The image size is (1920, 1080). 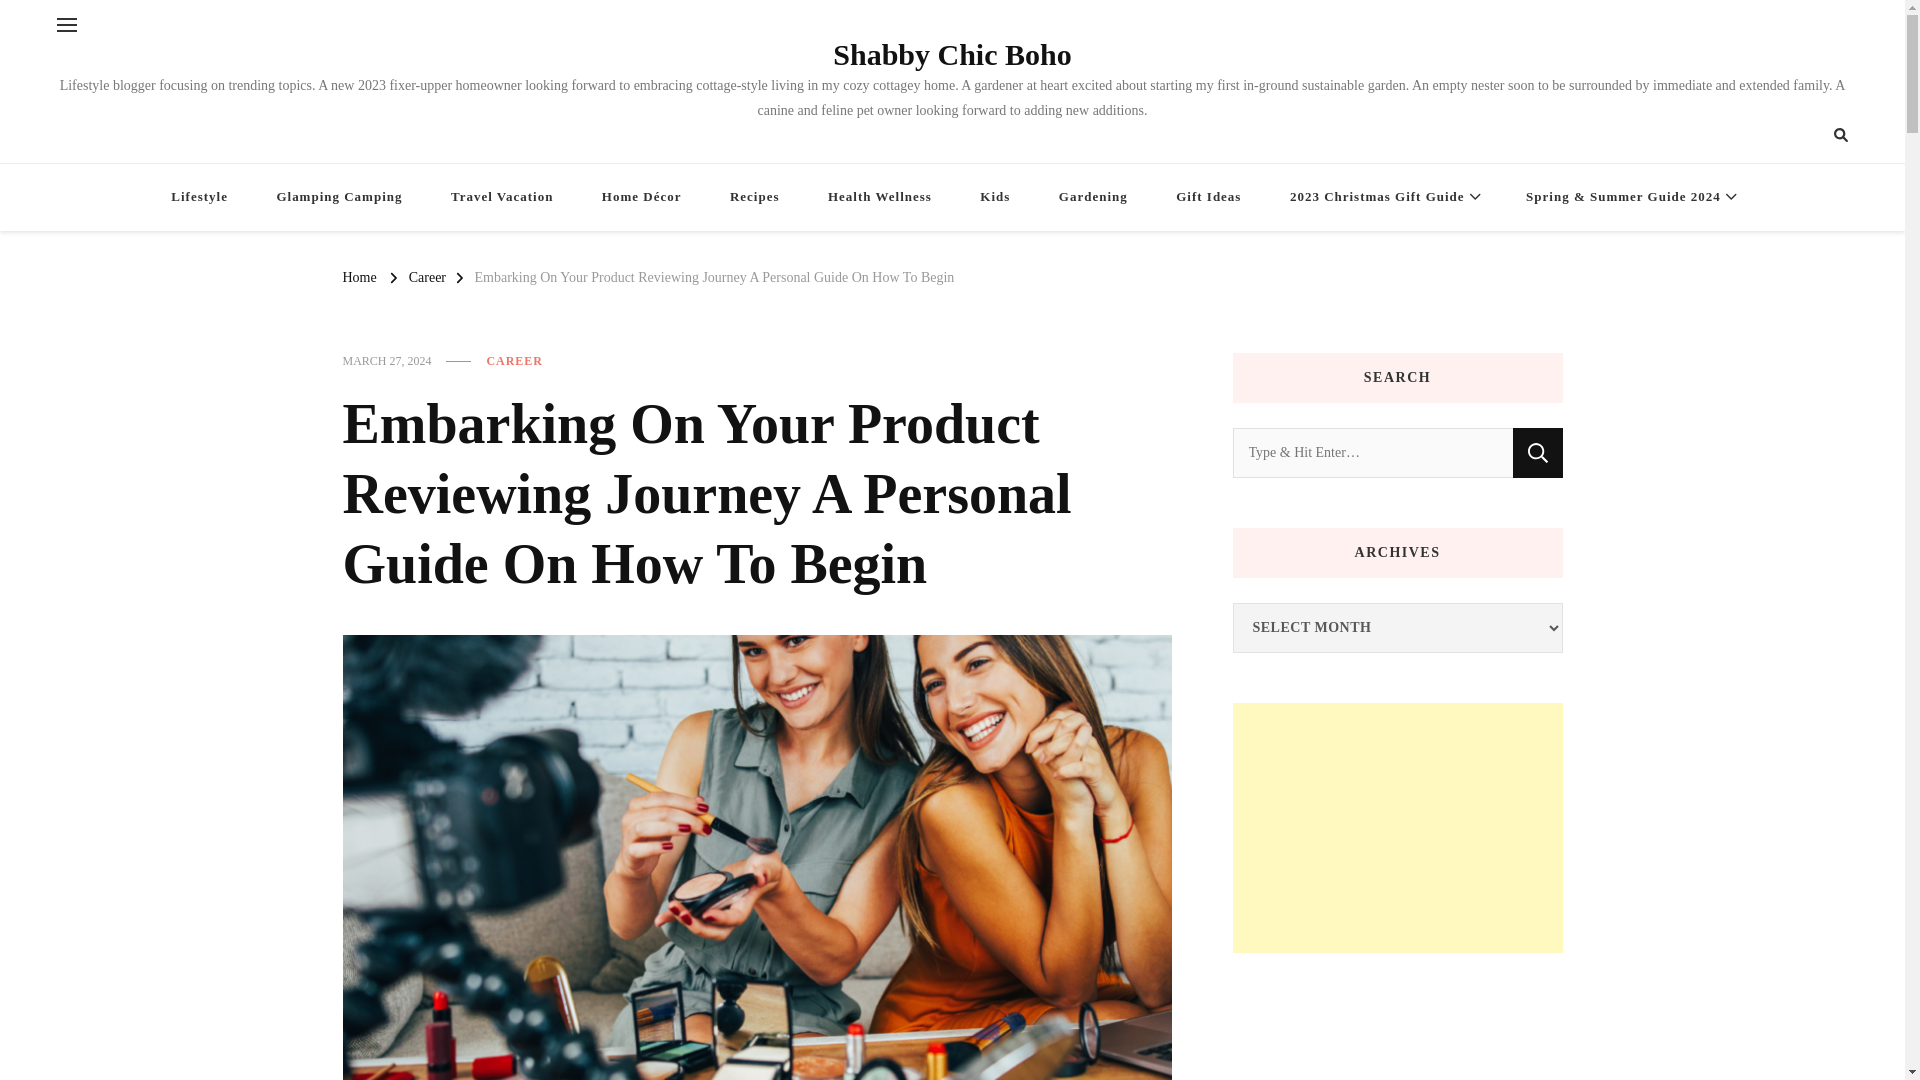 I want to click on 2023 Christmas Gift Guide, so click(x=1383, y=198).